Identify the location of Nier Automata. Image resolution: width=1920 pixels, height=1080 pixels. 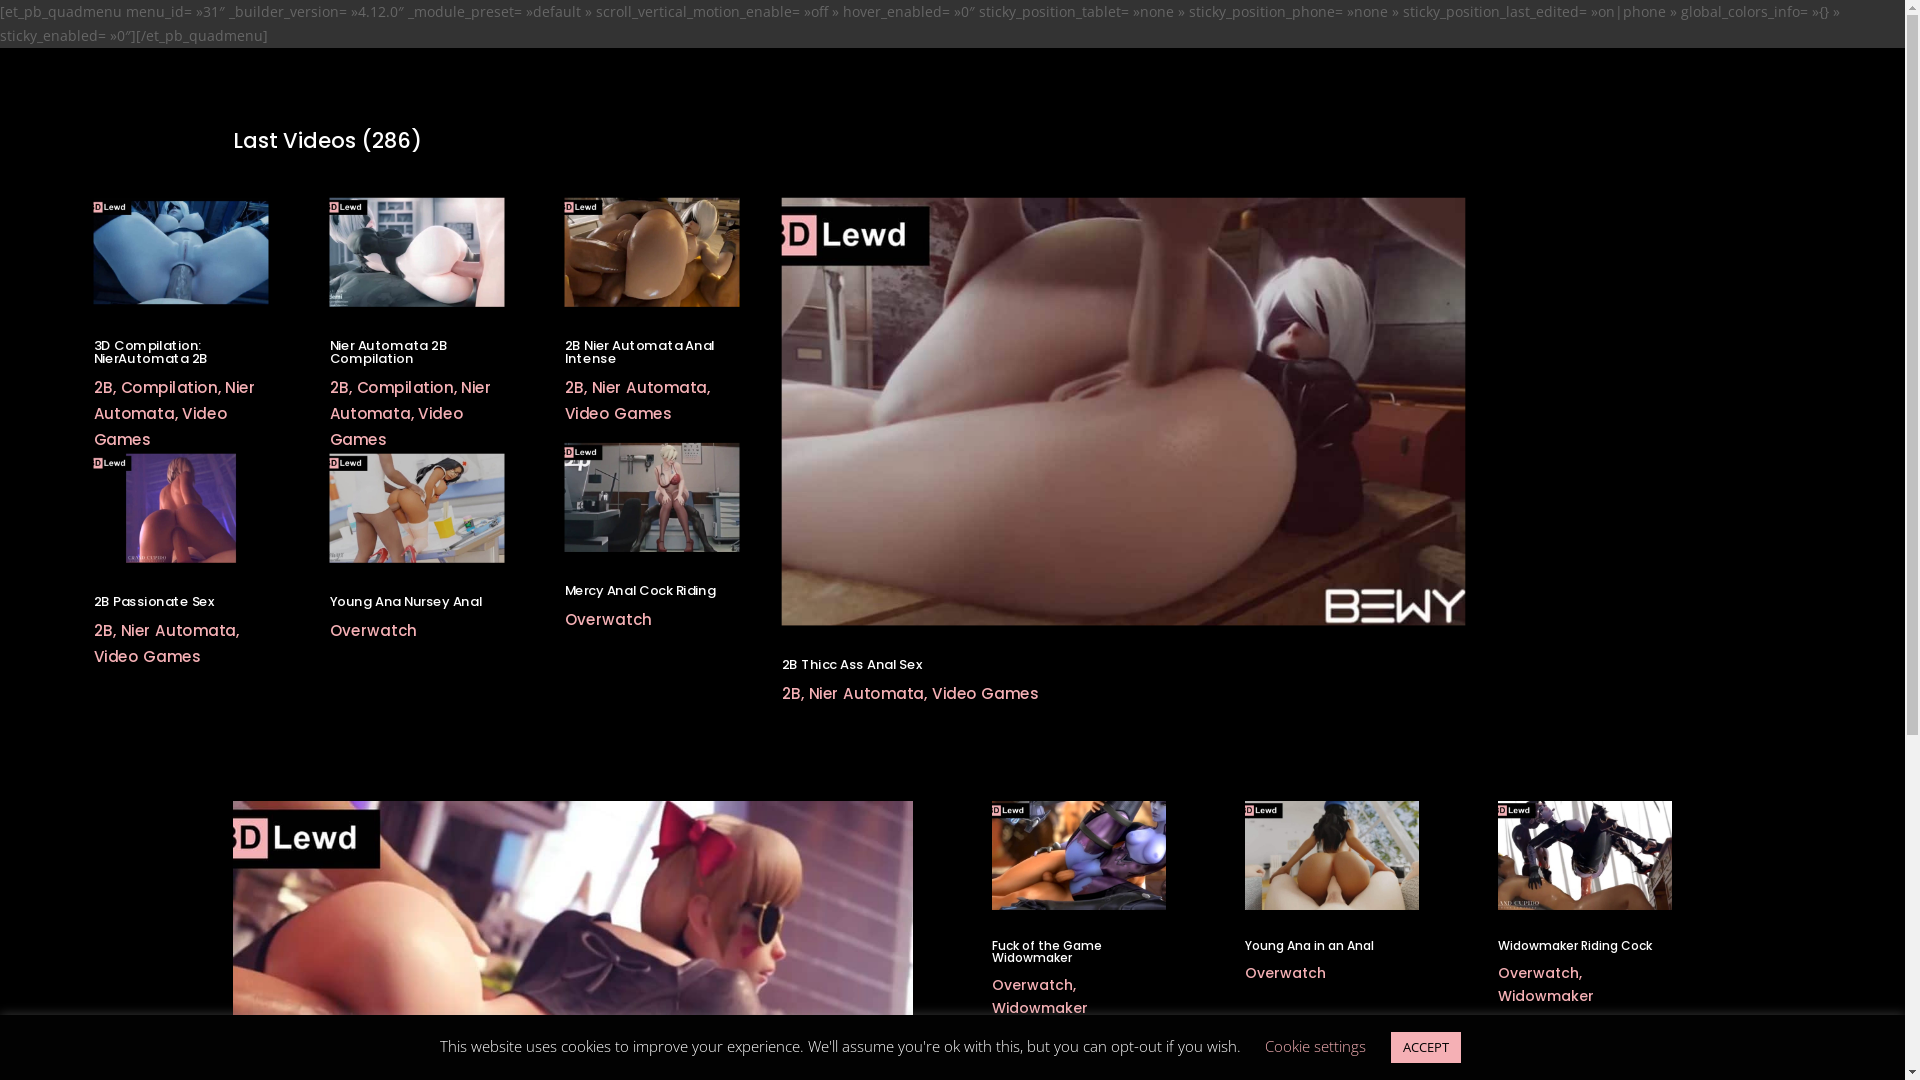
(169, 400).